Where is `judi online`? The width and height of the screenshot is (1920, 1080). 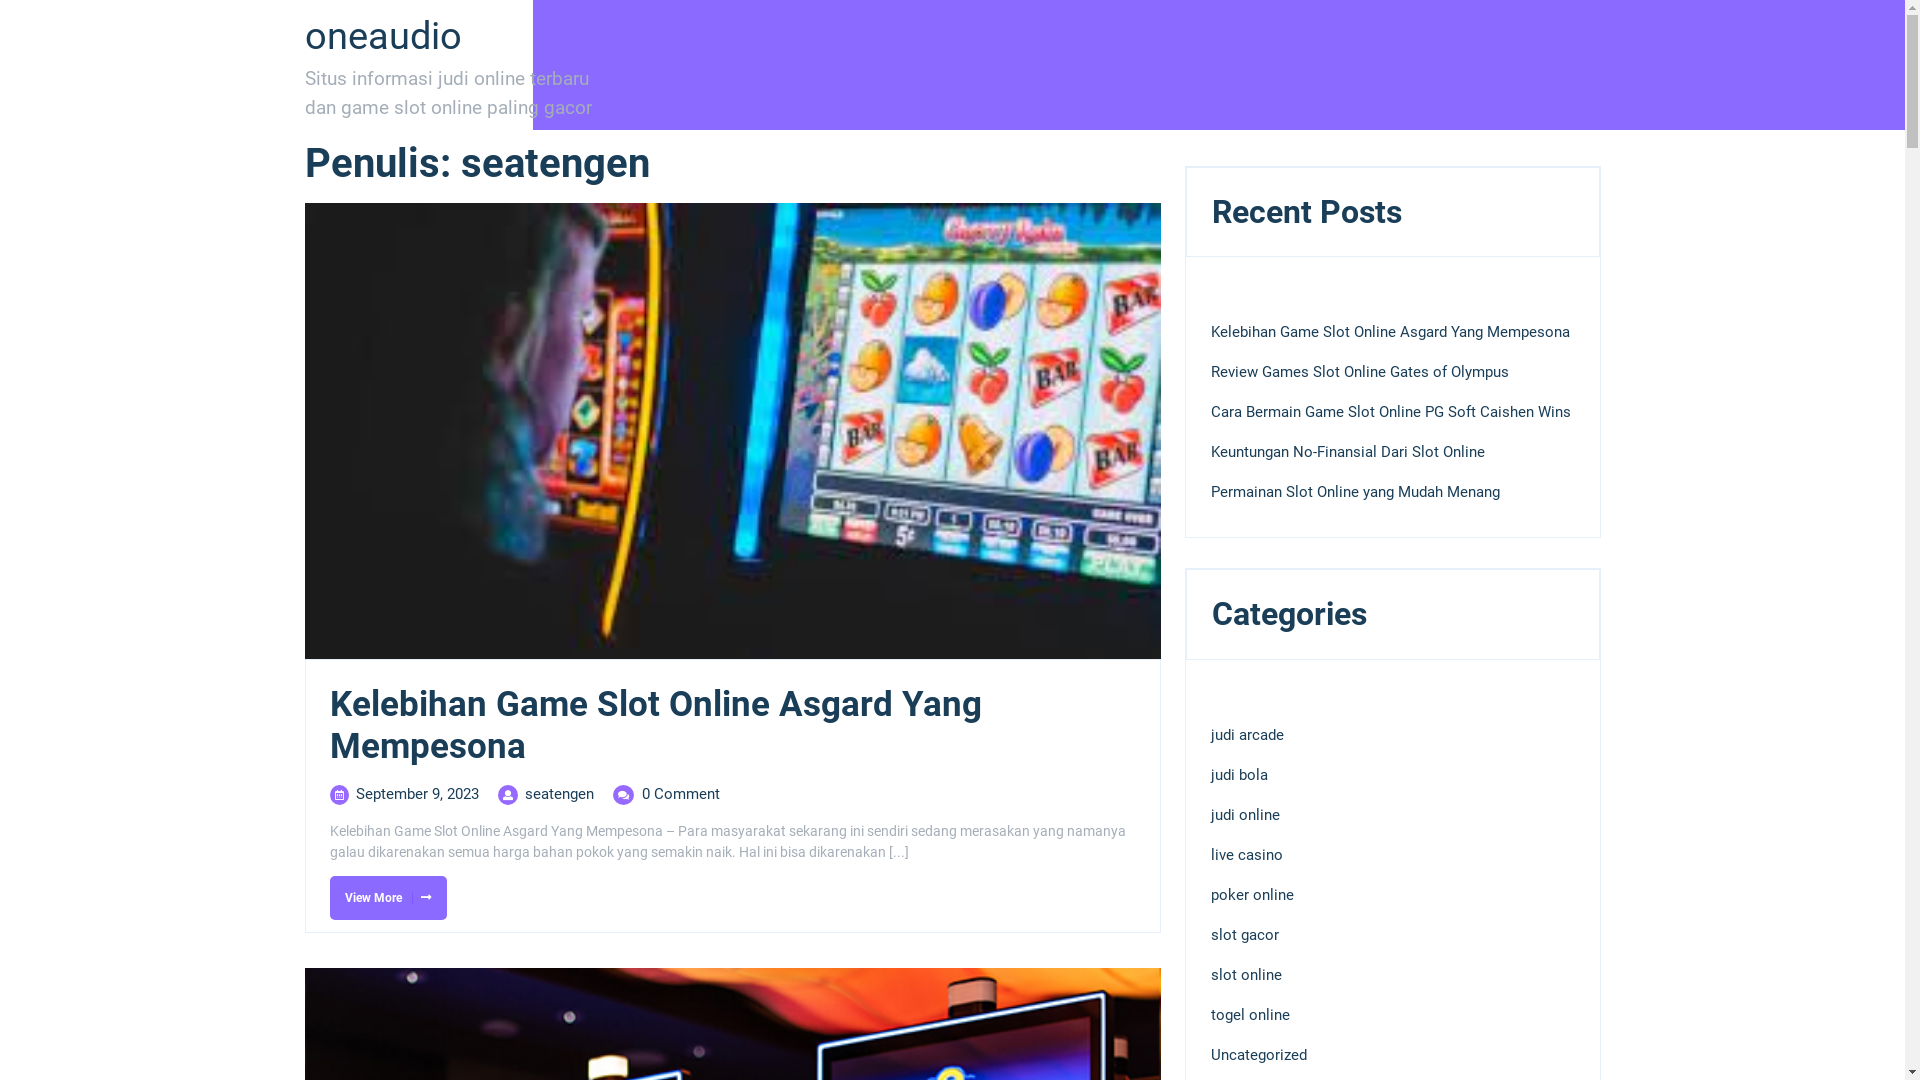 judi online is located at coordinates (1244, 815).